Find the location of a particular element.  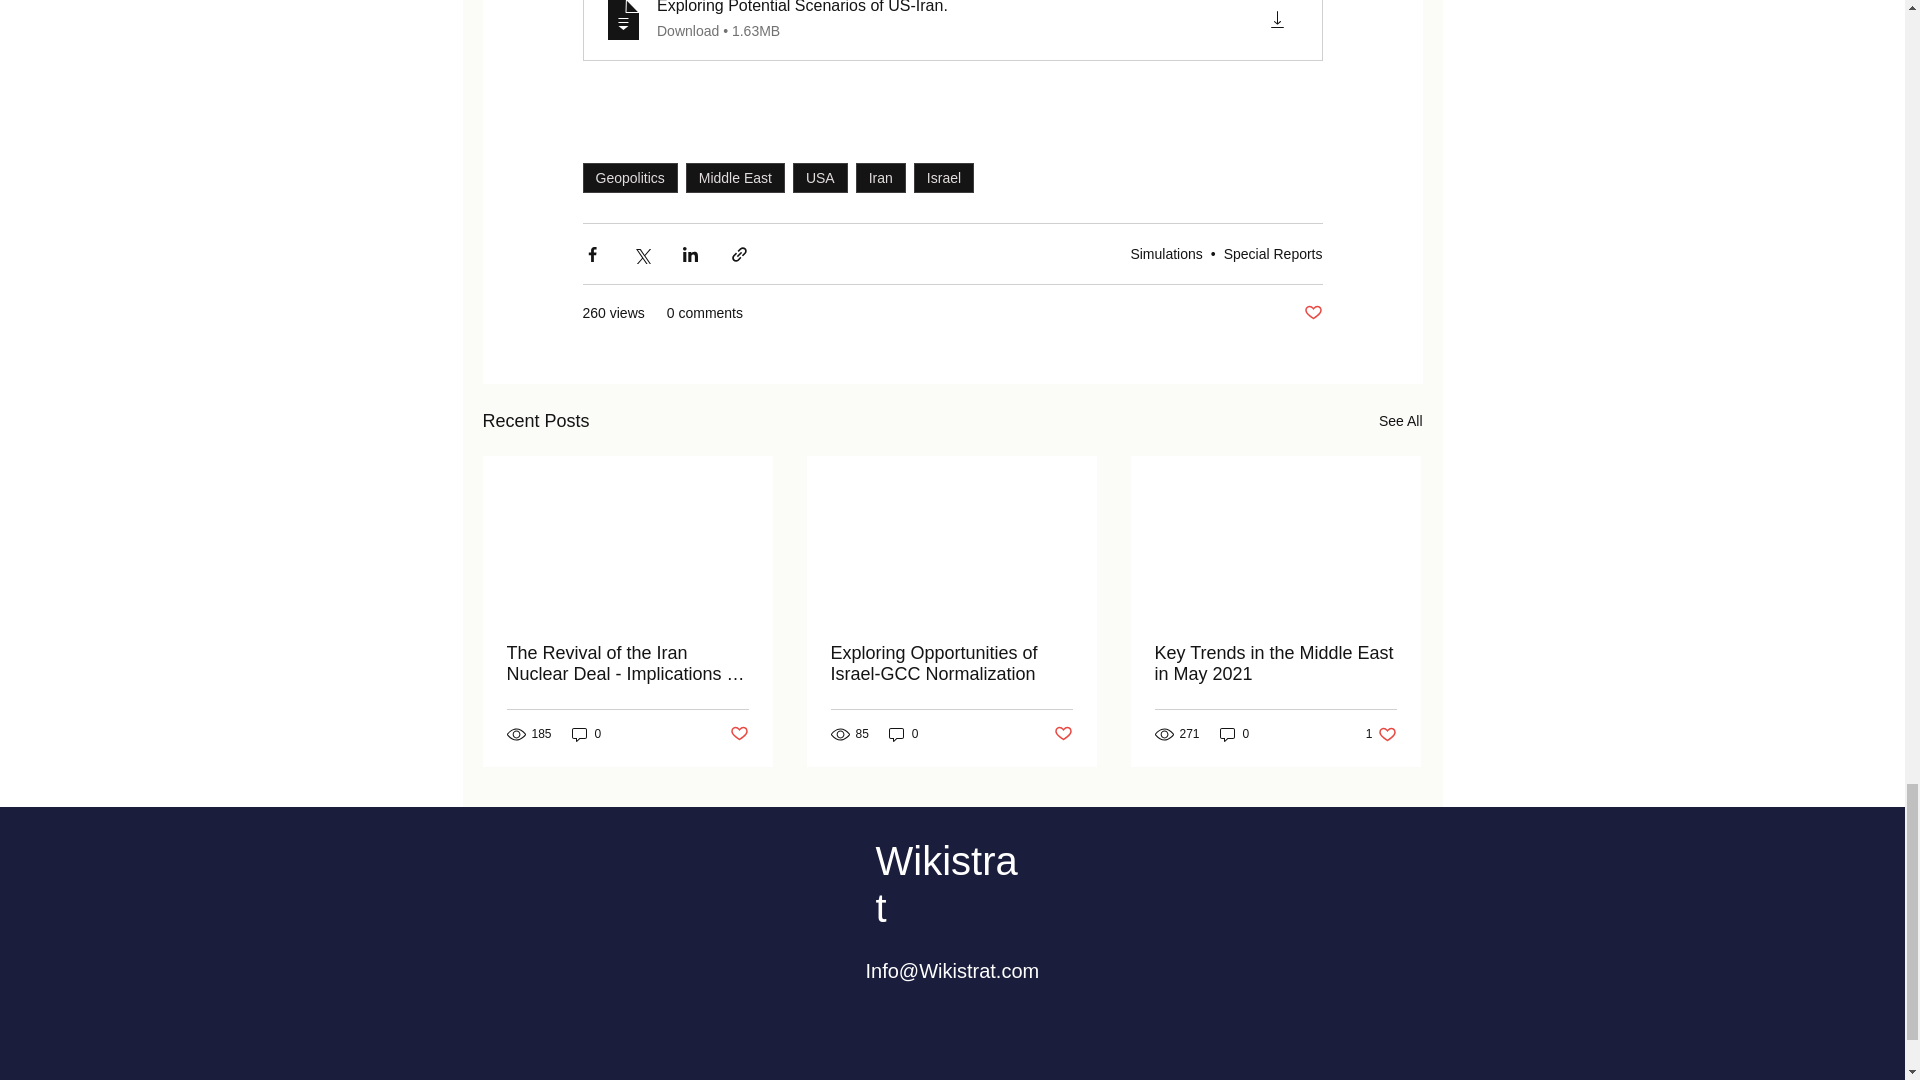

Iran is located at coordinates (881, 178).